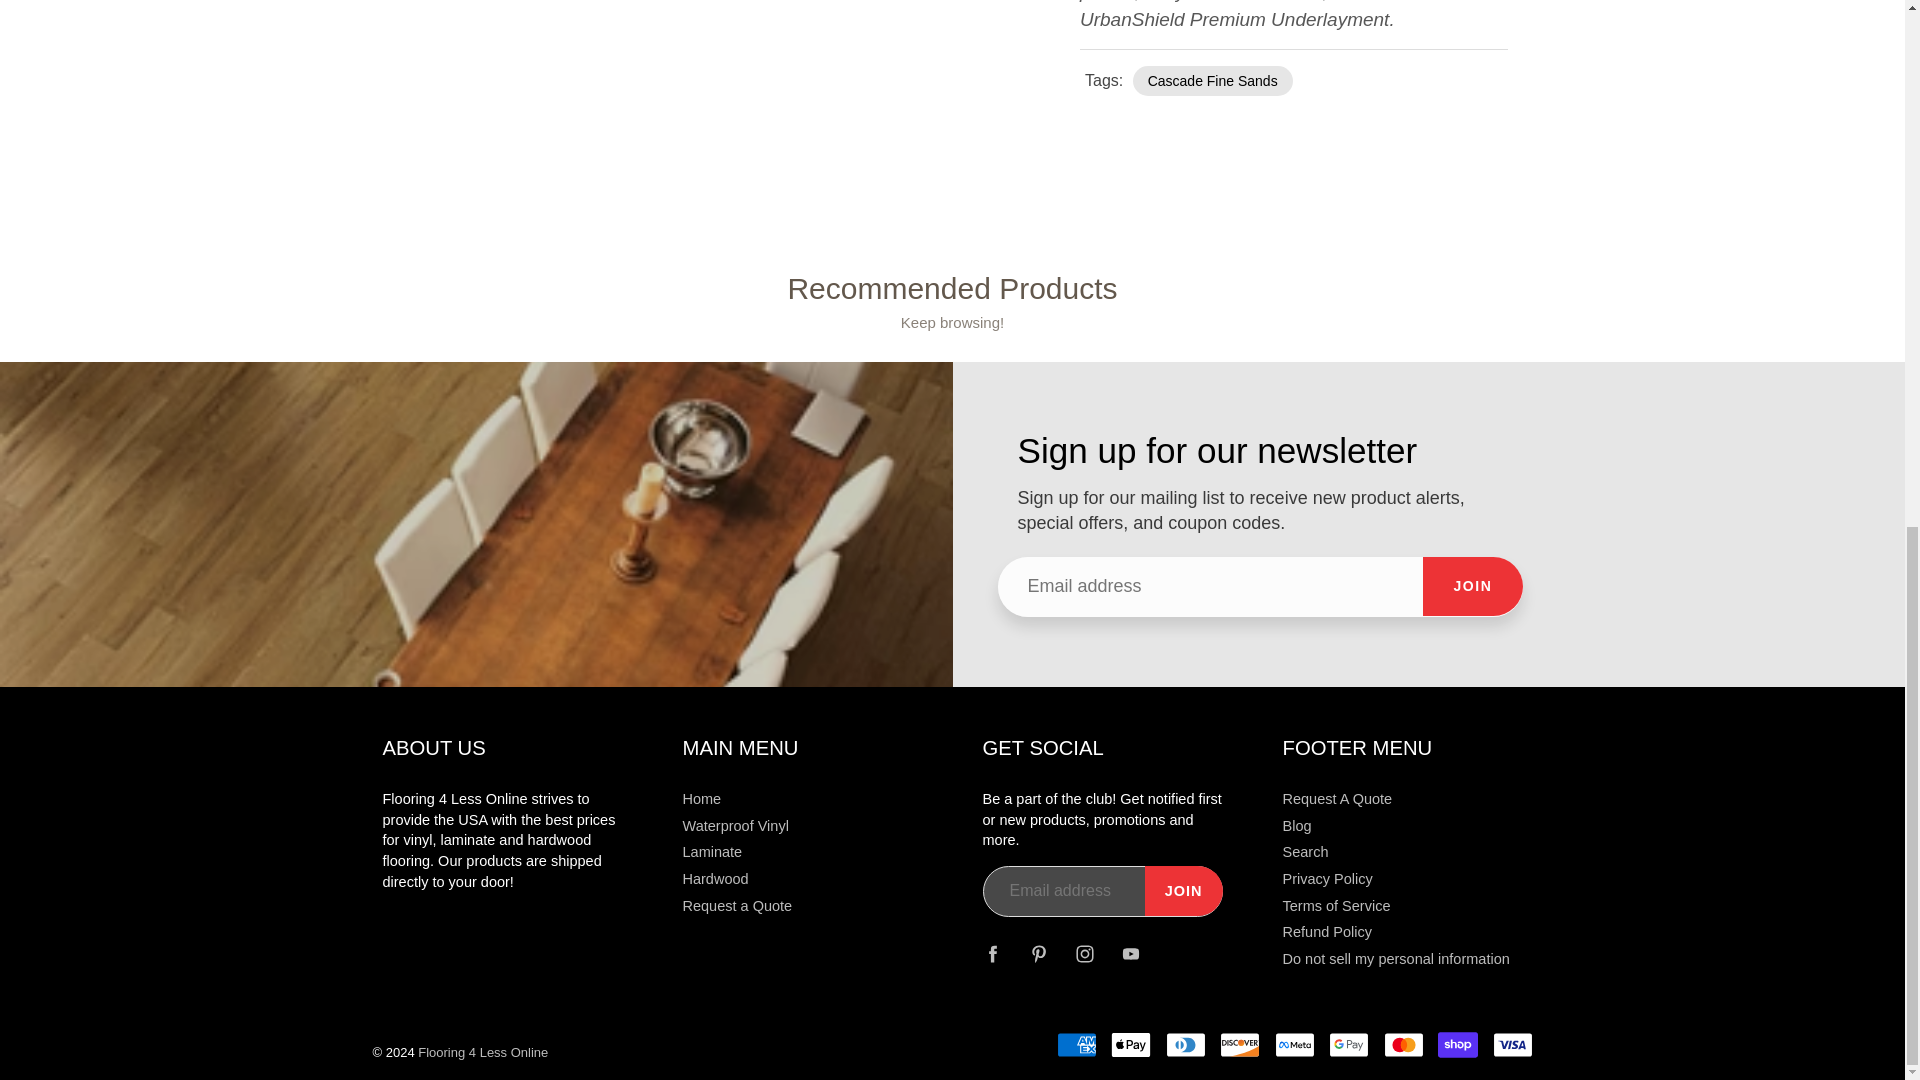  I want to click on Visa, so click(1512, 1044).